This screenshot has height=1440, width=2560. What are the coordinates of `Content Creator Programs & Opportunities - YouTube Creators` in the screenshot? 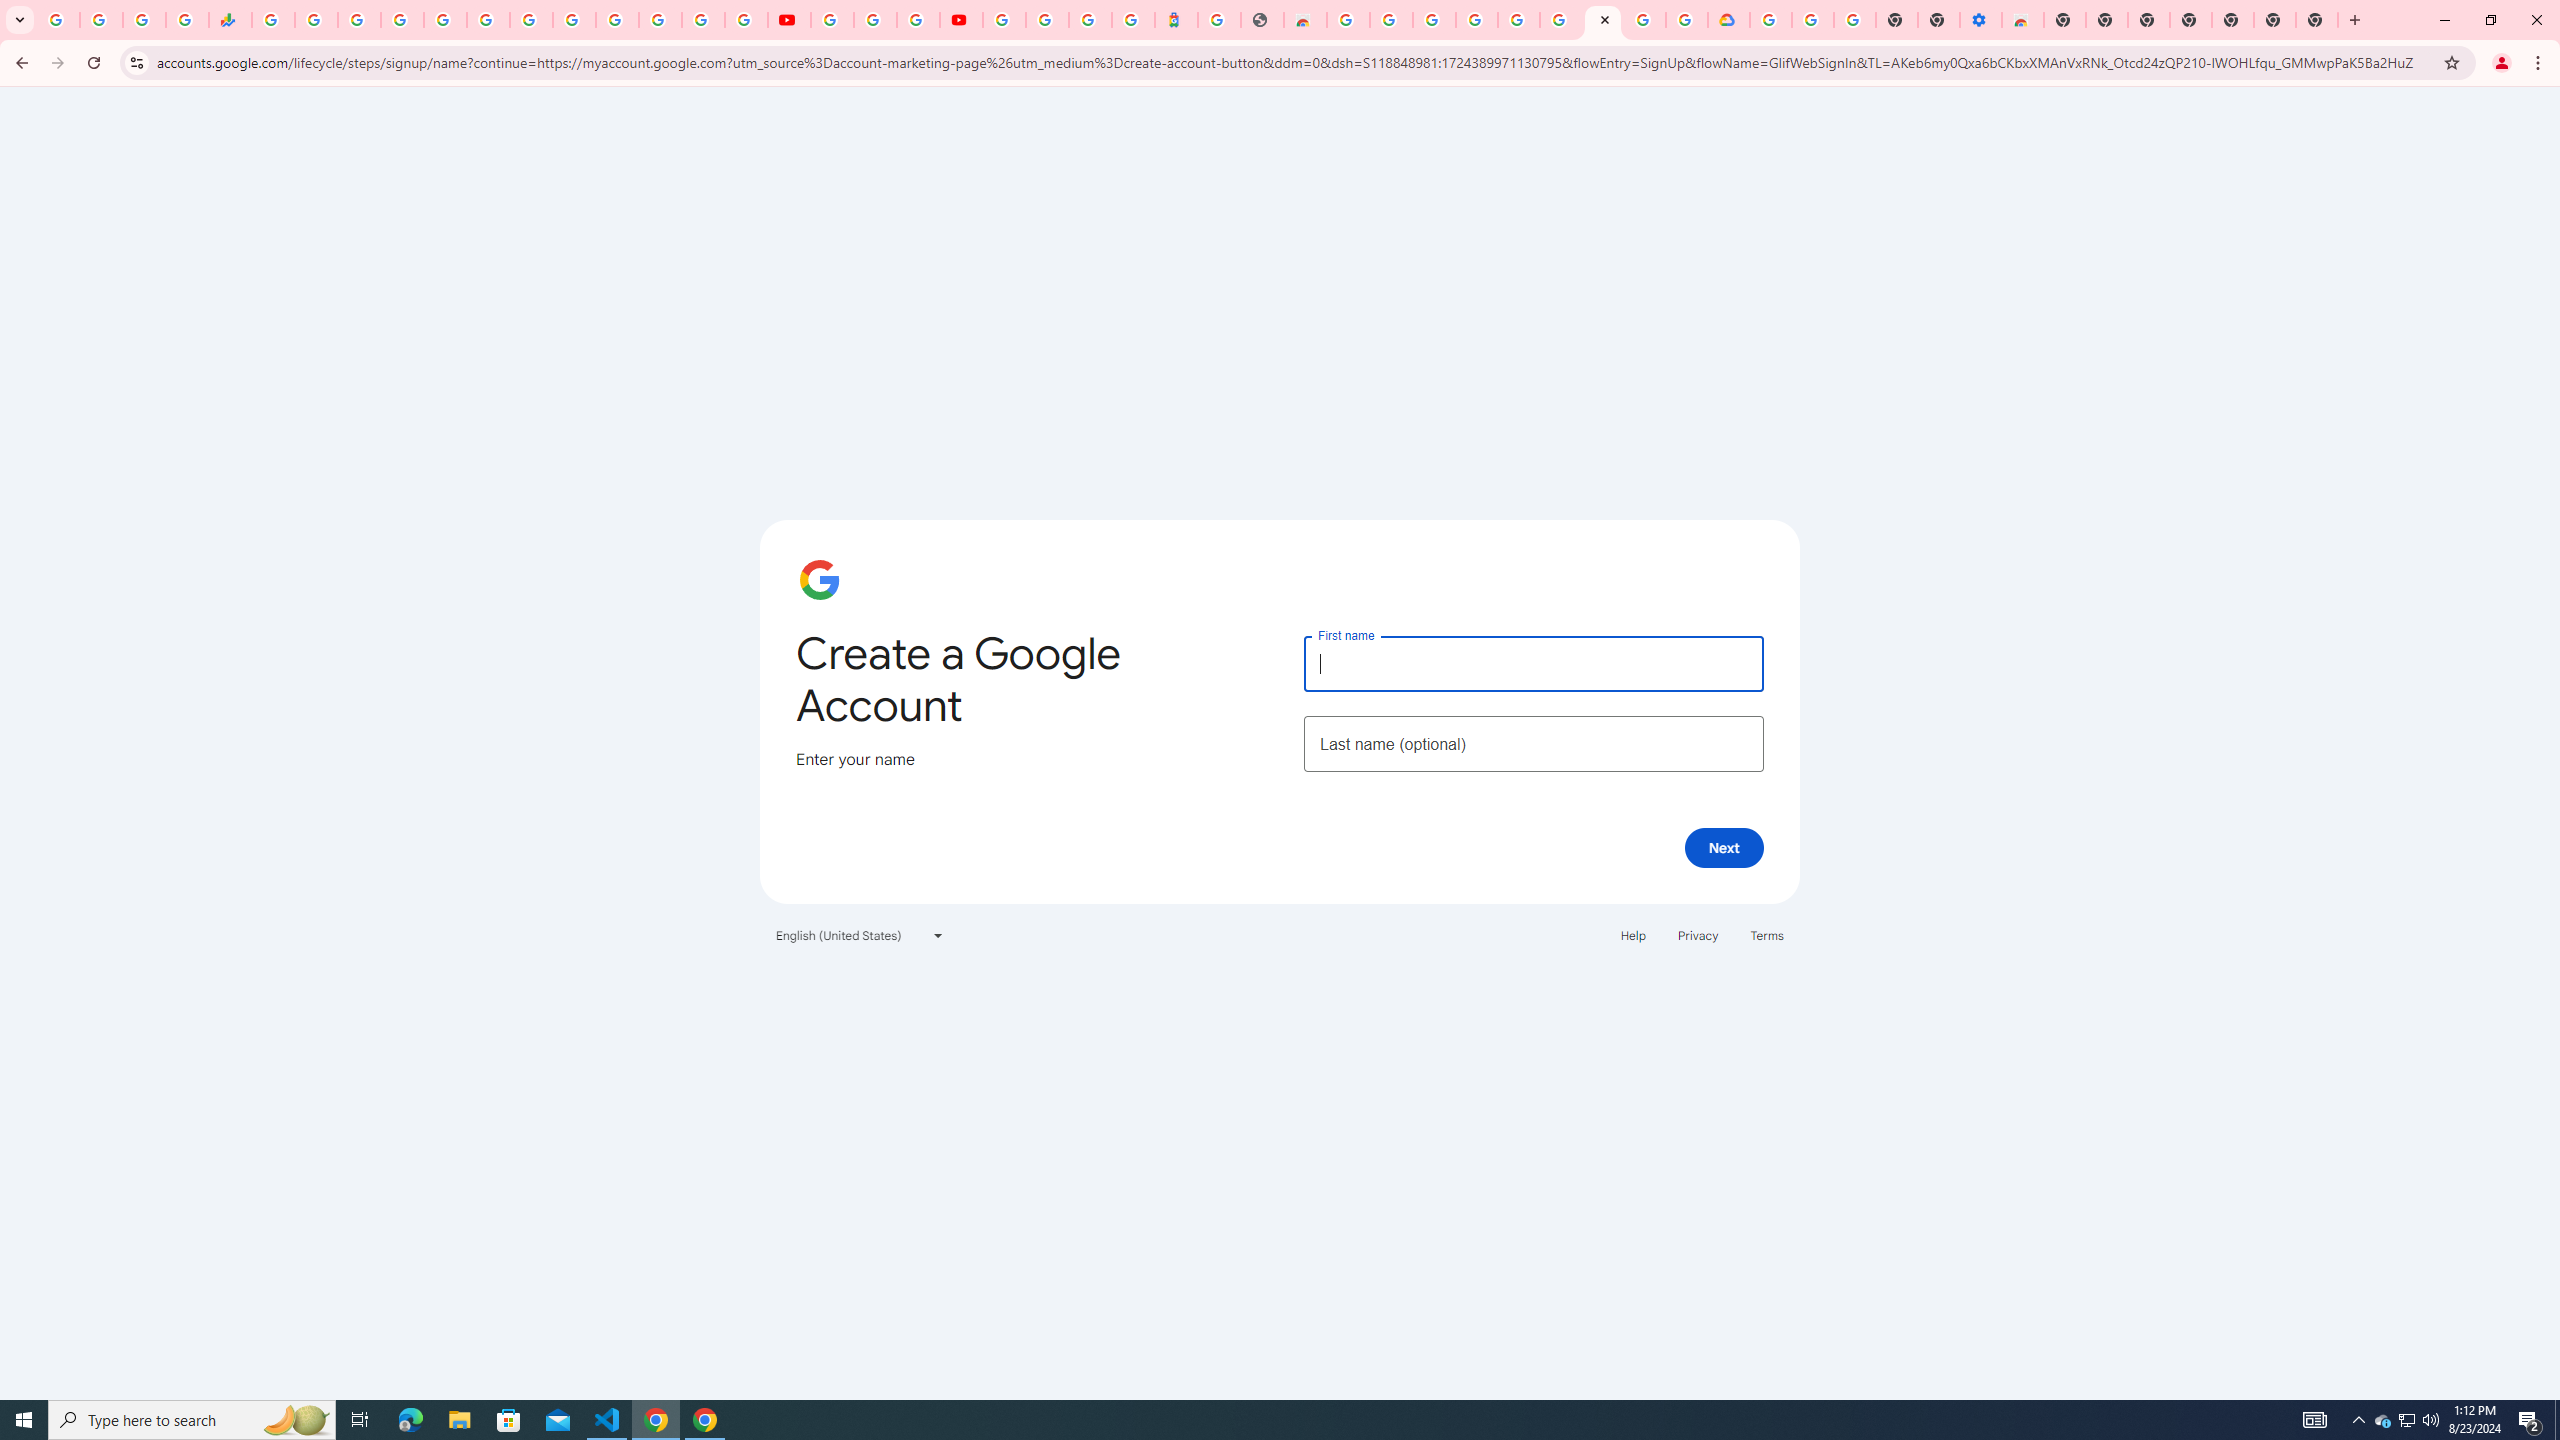 It's located at (962, 20).